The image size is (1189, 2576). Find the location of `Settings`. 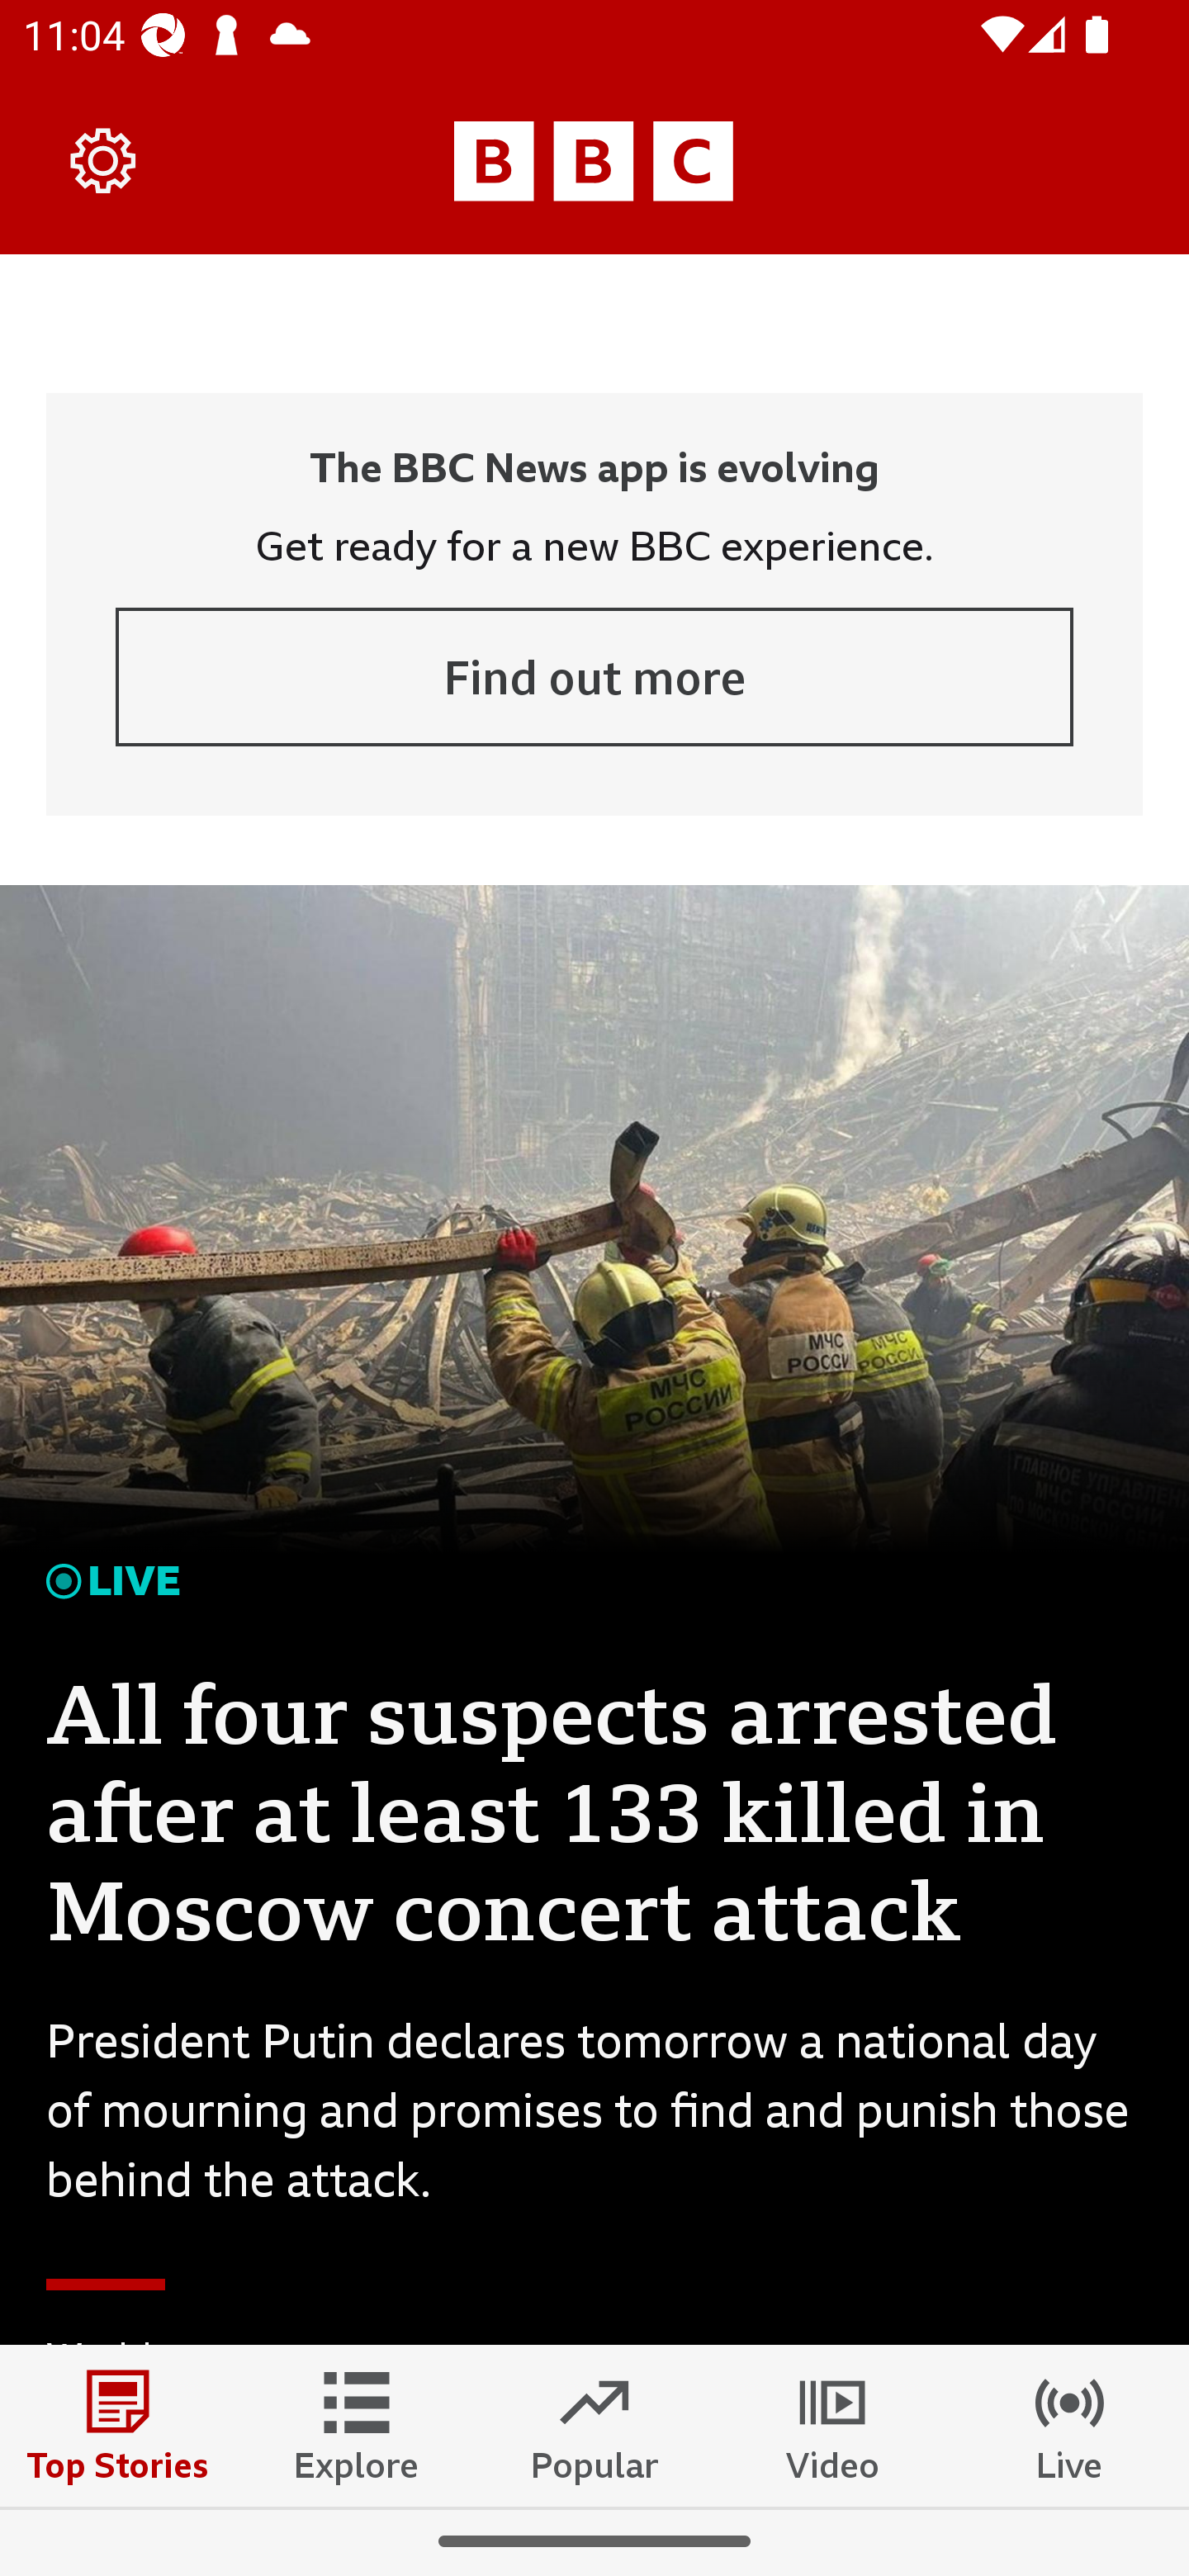

Settings is located at coordinates (104, 160).